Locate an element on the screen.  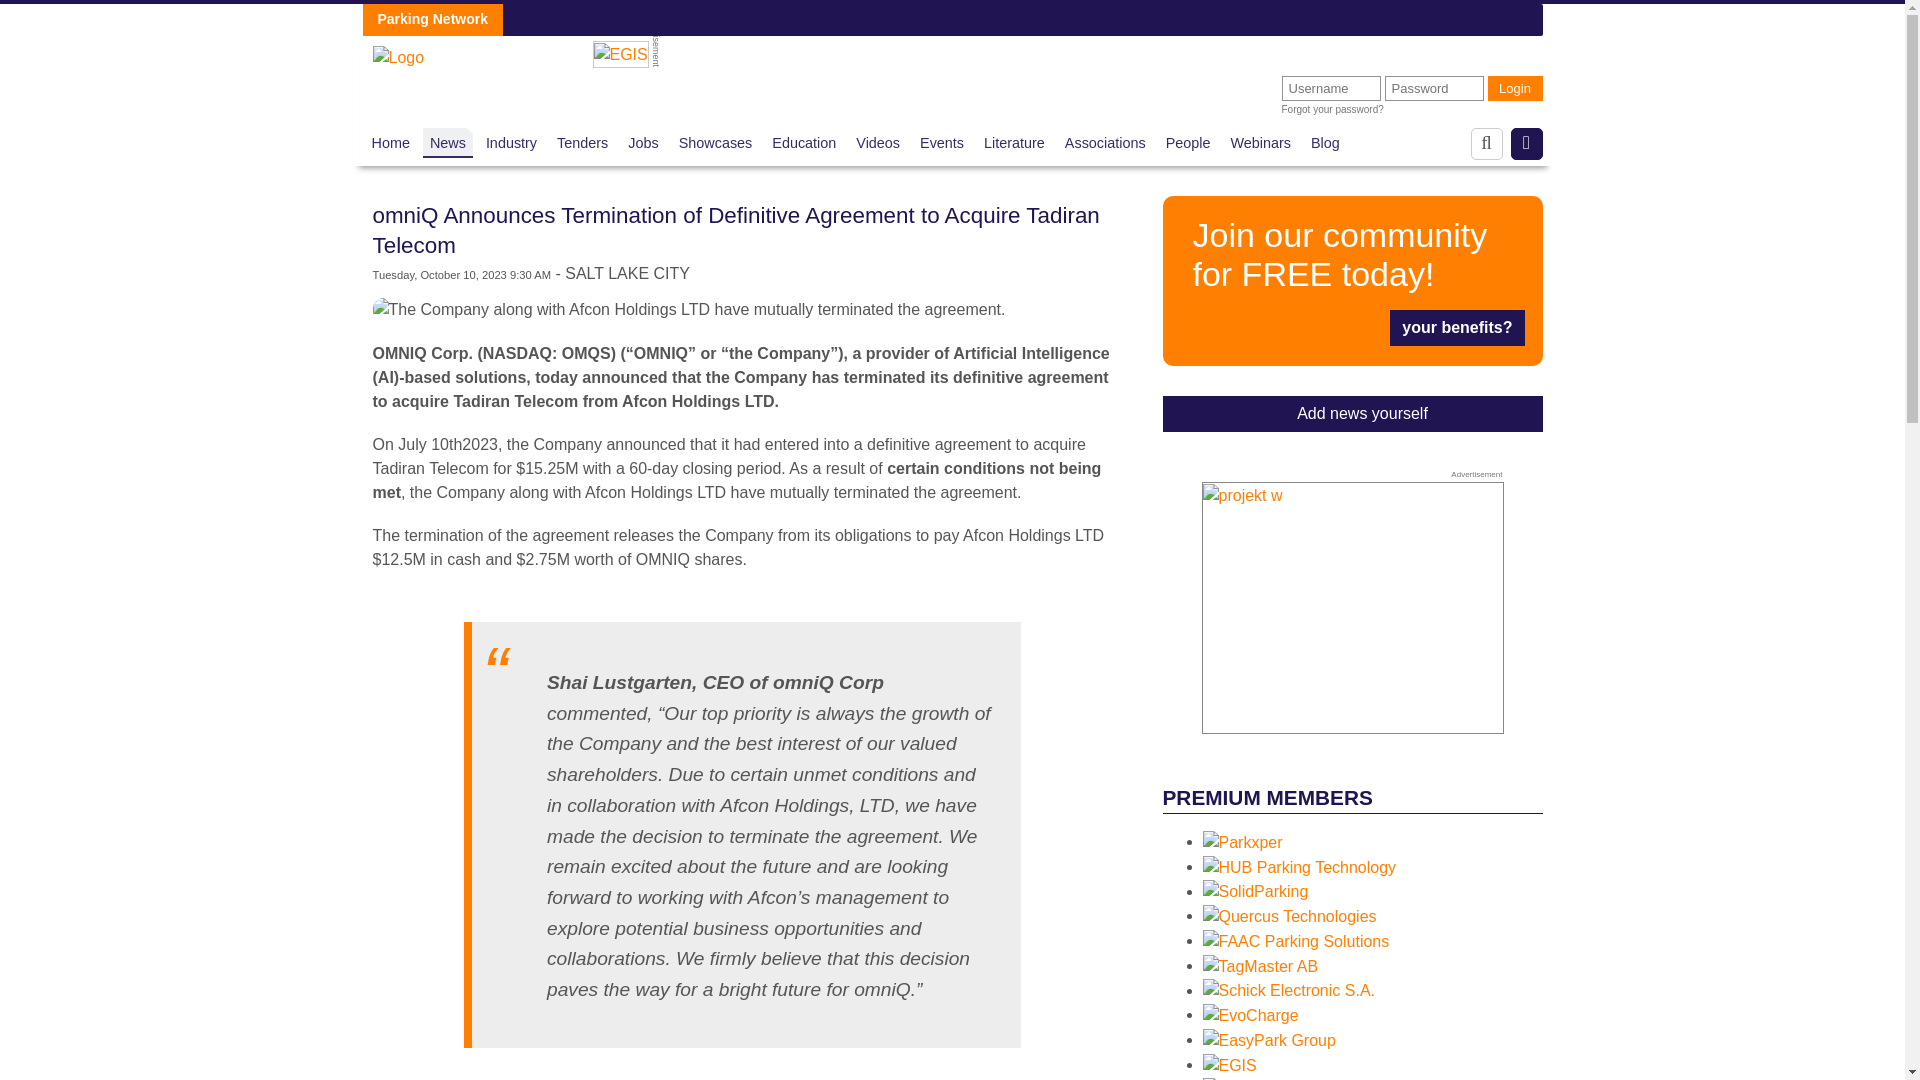
Industry is located at coordinates (511, 142).